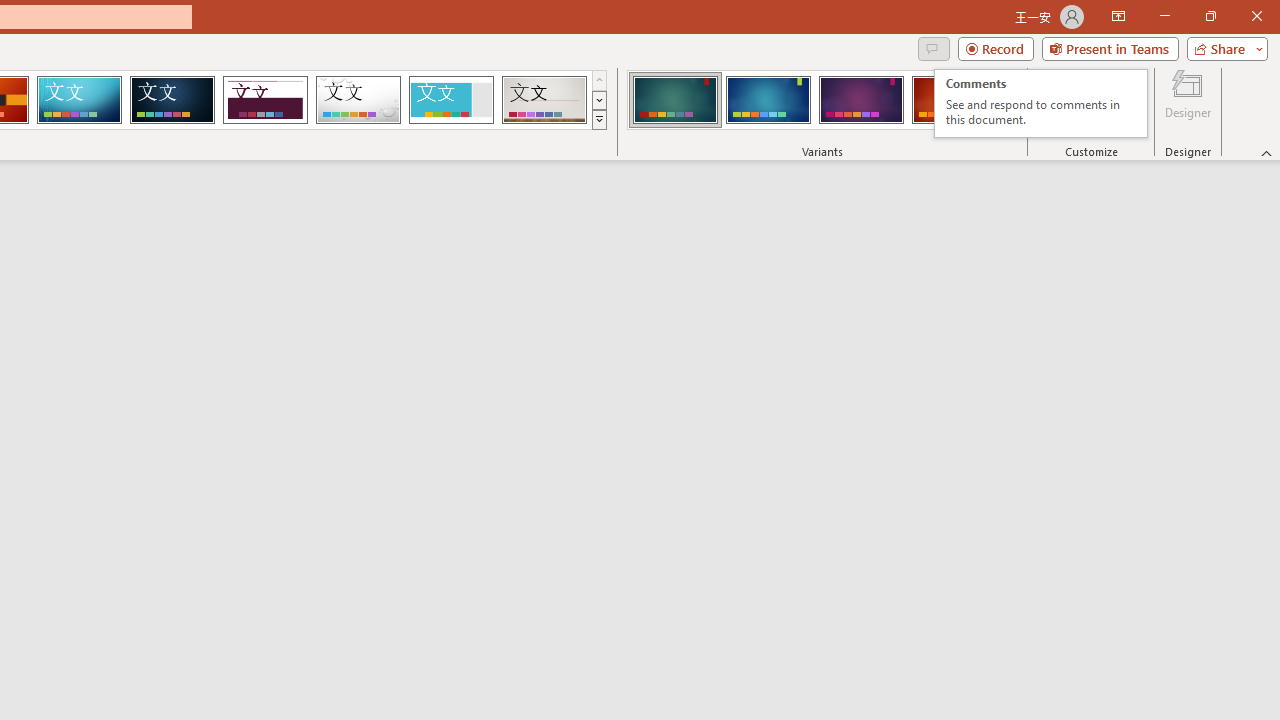  What do you see at coordinates (1056, 102) in the screenshot?
I see `Slide Size` at bounding box center [1056, 102].